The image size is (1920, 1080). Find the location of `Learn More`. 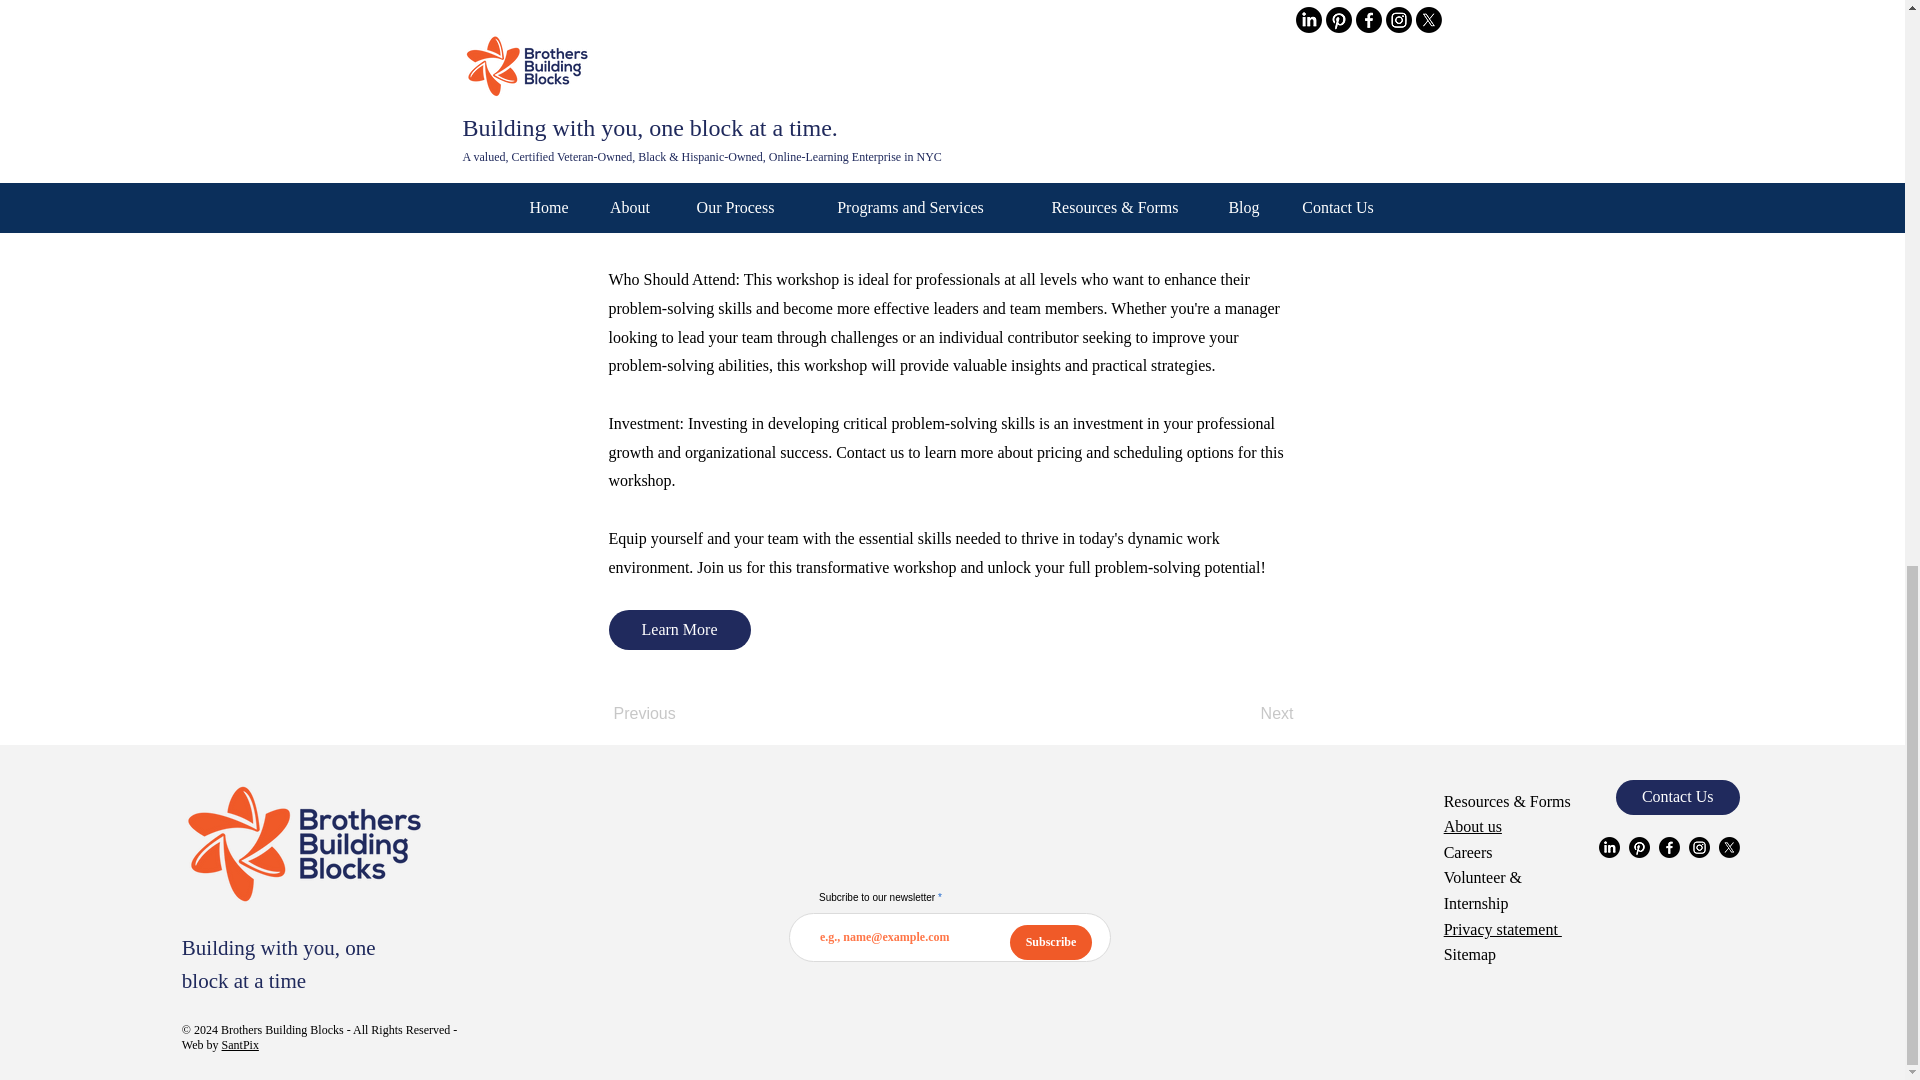

Learn More is located at coordinates (679, 630).